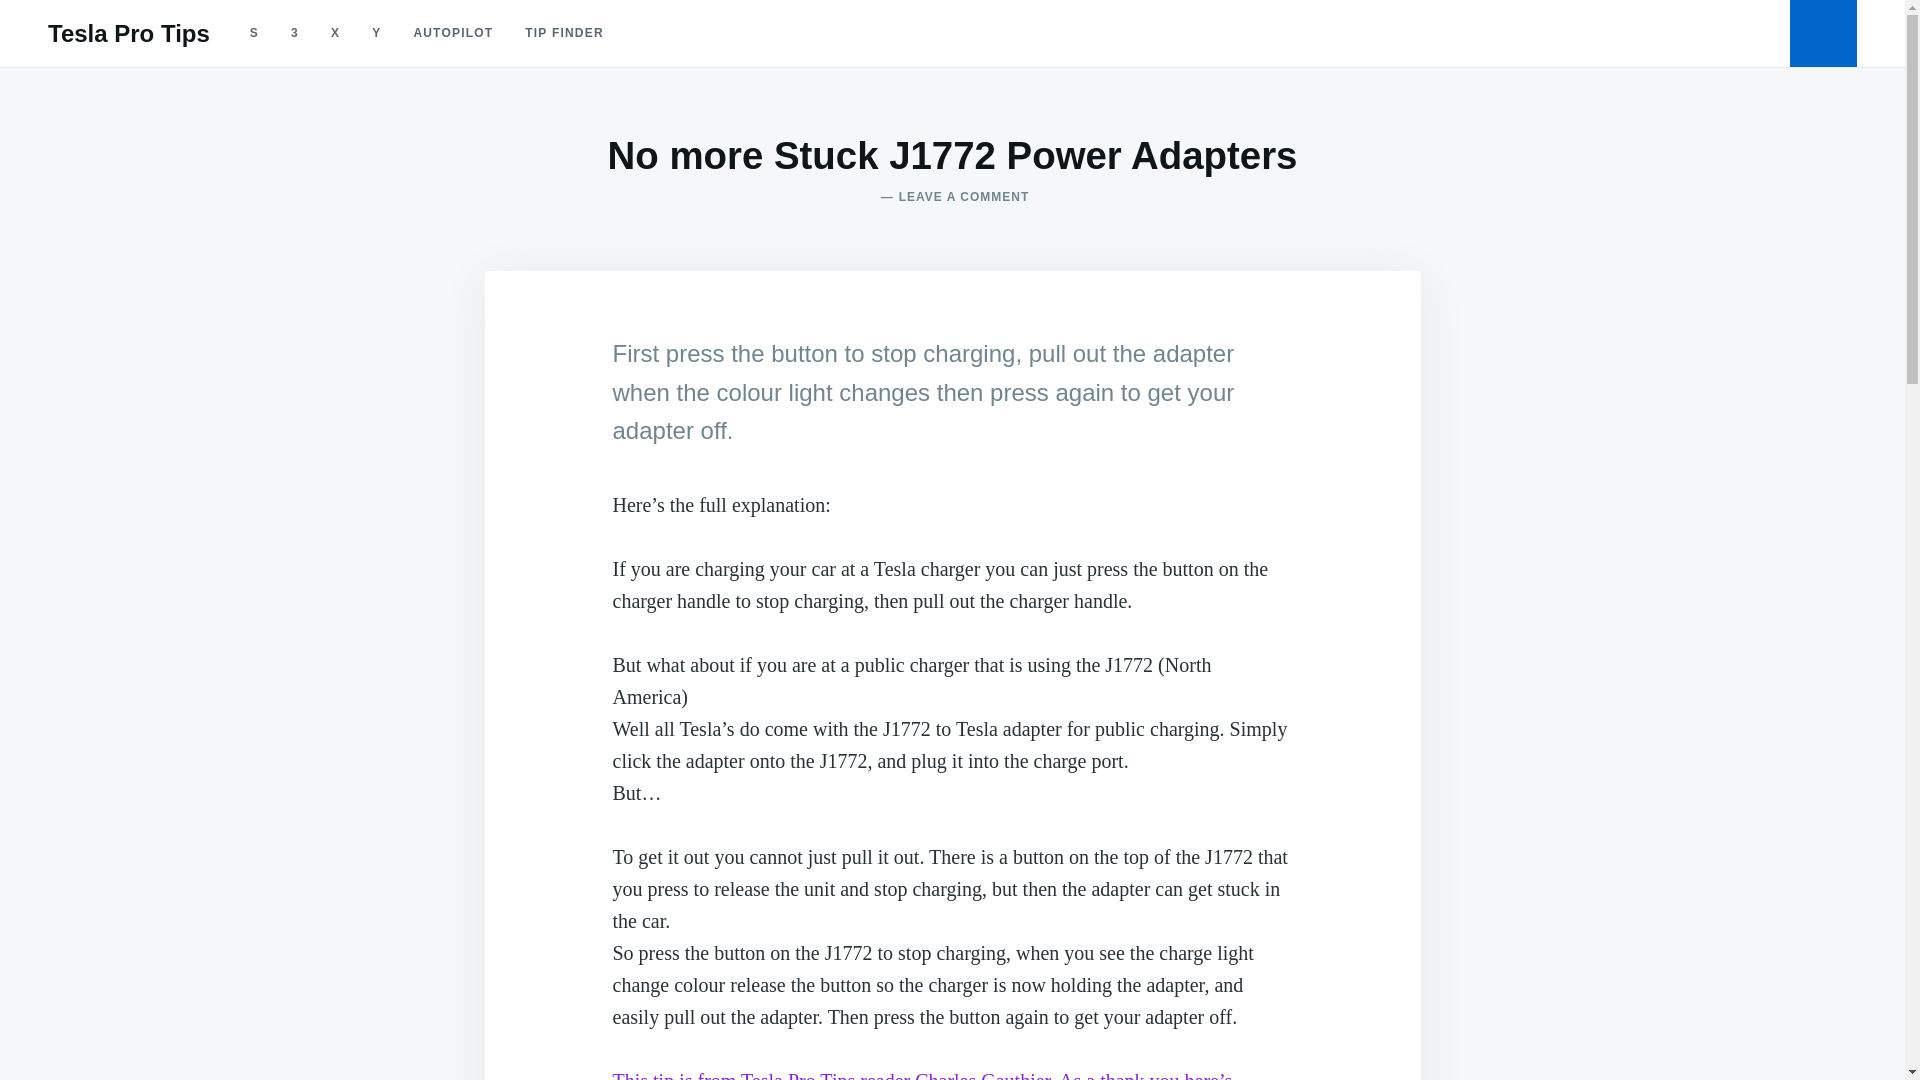 The width and height of the screenshot is (1920, 1080). What do you see at coordinates (254, 33) in the screenshot?
I see `S` at bounding box center [254, 33].